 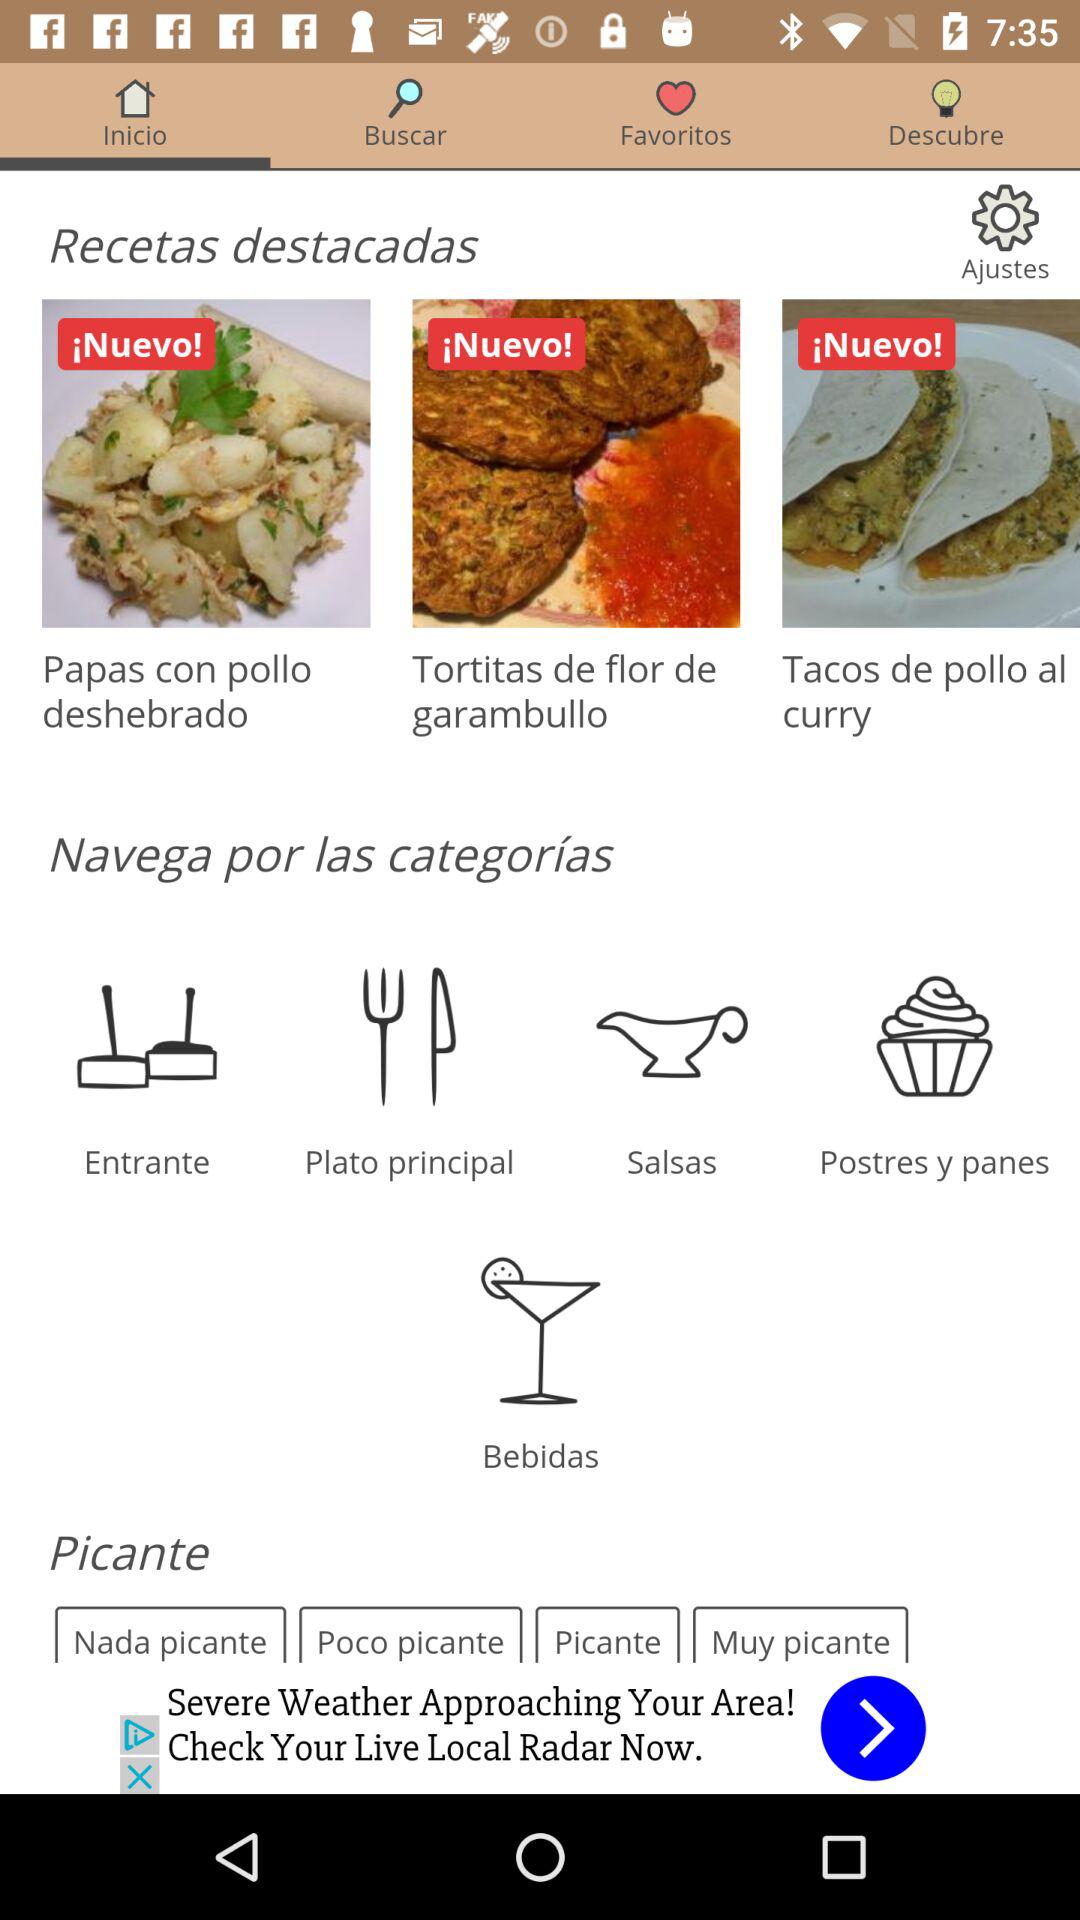 What do you see at coordinates (540, 862) in the screenshot?
I see `click discriiption` at bounding box center [540, 862].